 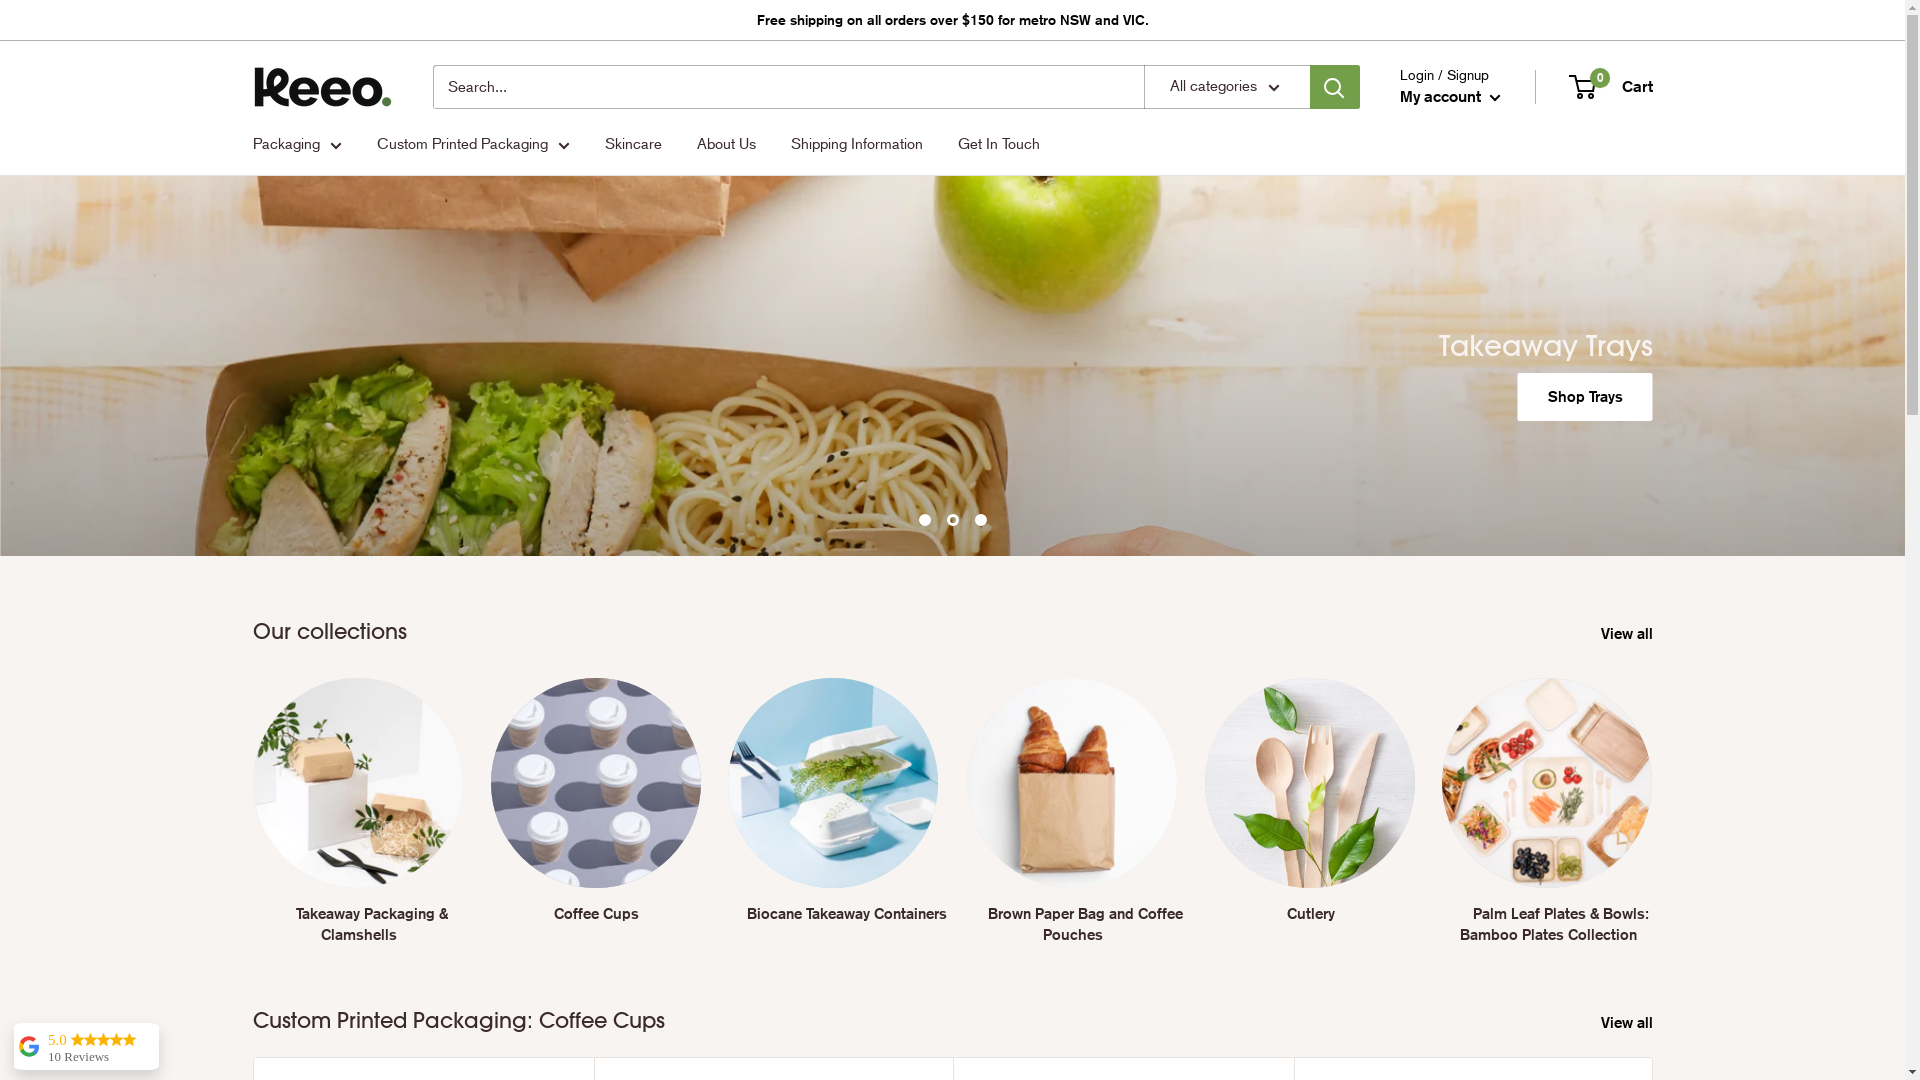 I want to click on 0
Cart, so click(x=1611, y=87).